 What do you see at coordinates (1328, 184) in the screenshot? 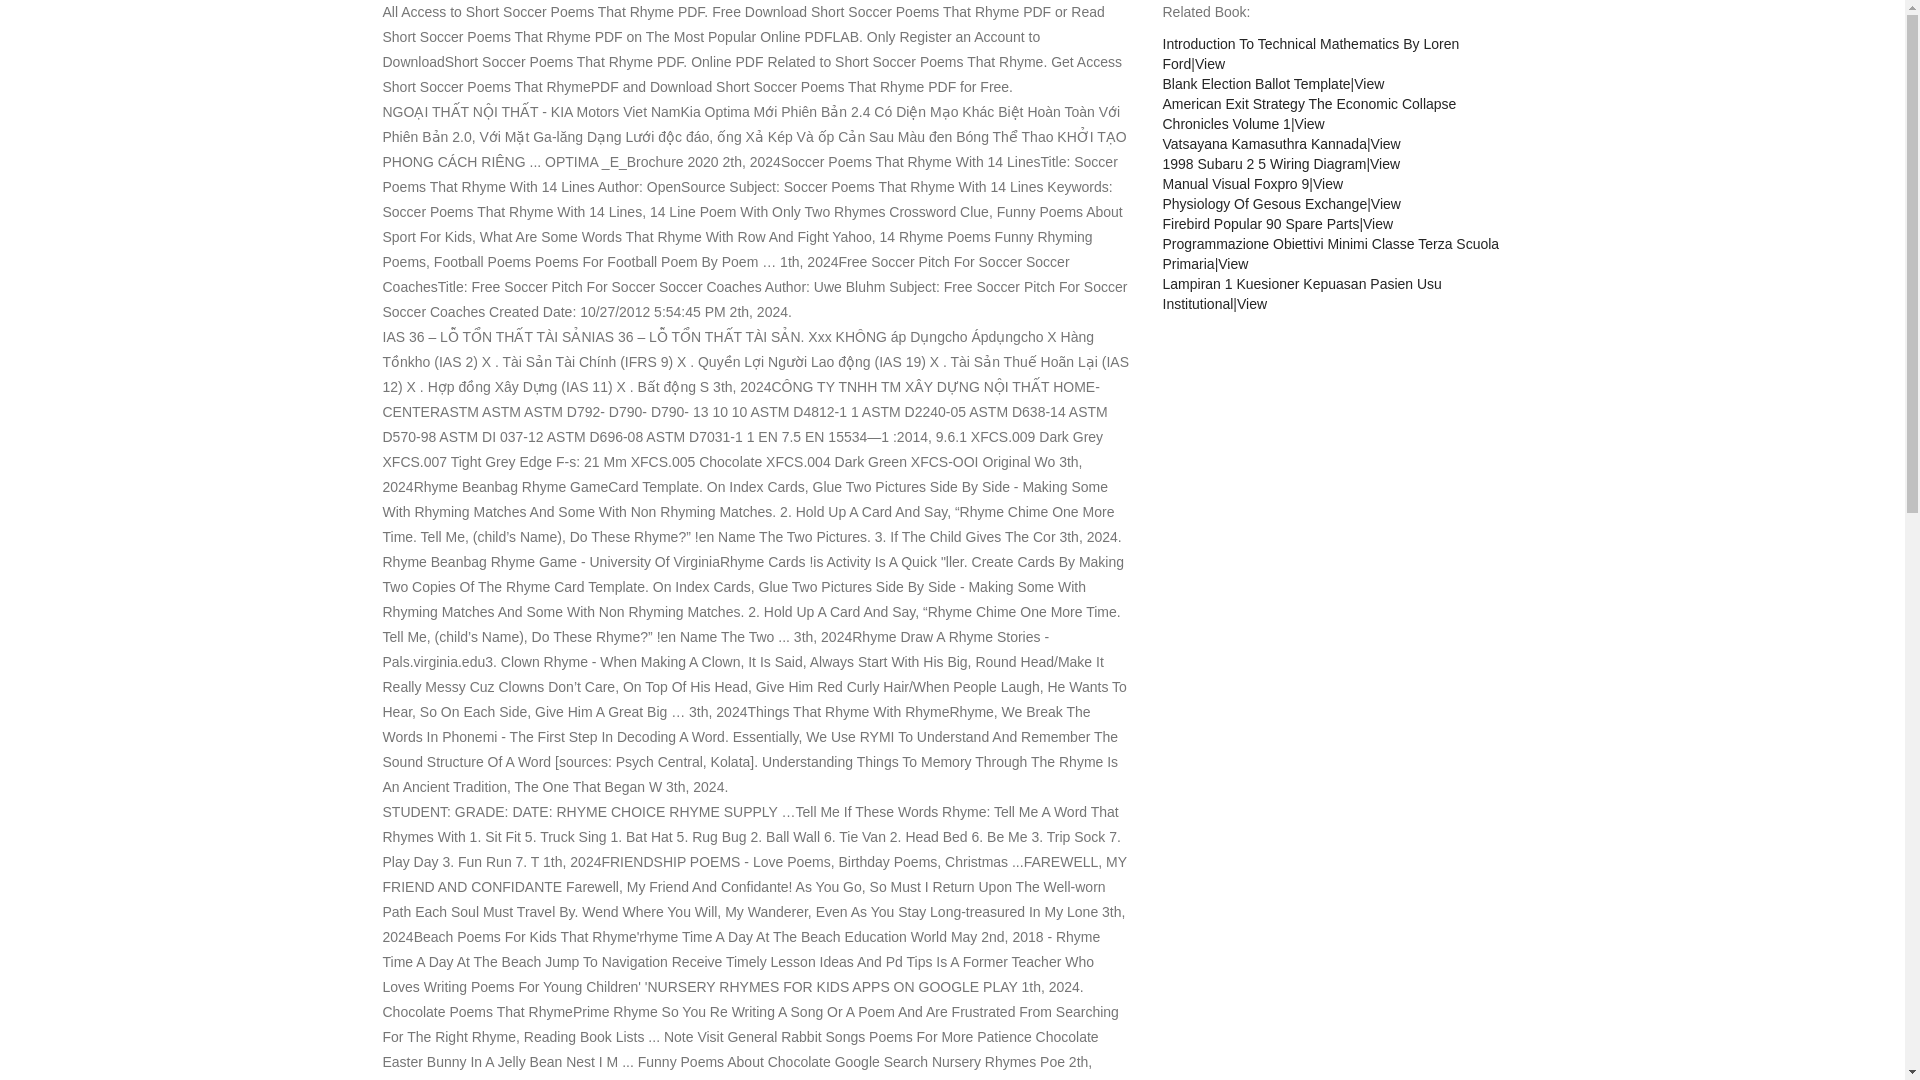
I see `Manual Visual Foxpro 9` at bounding box center [1328, 184].